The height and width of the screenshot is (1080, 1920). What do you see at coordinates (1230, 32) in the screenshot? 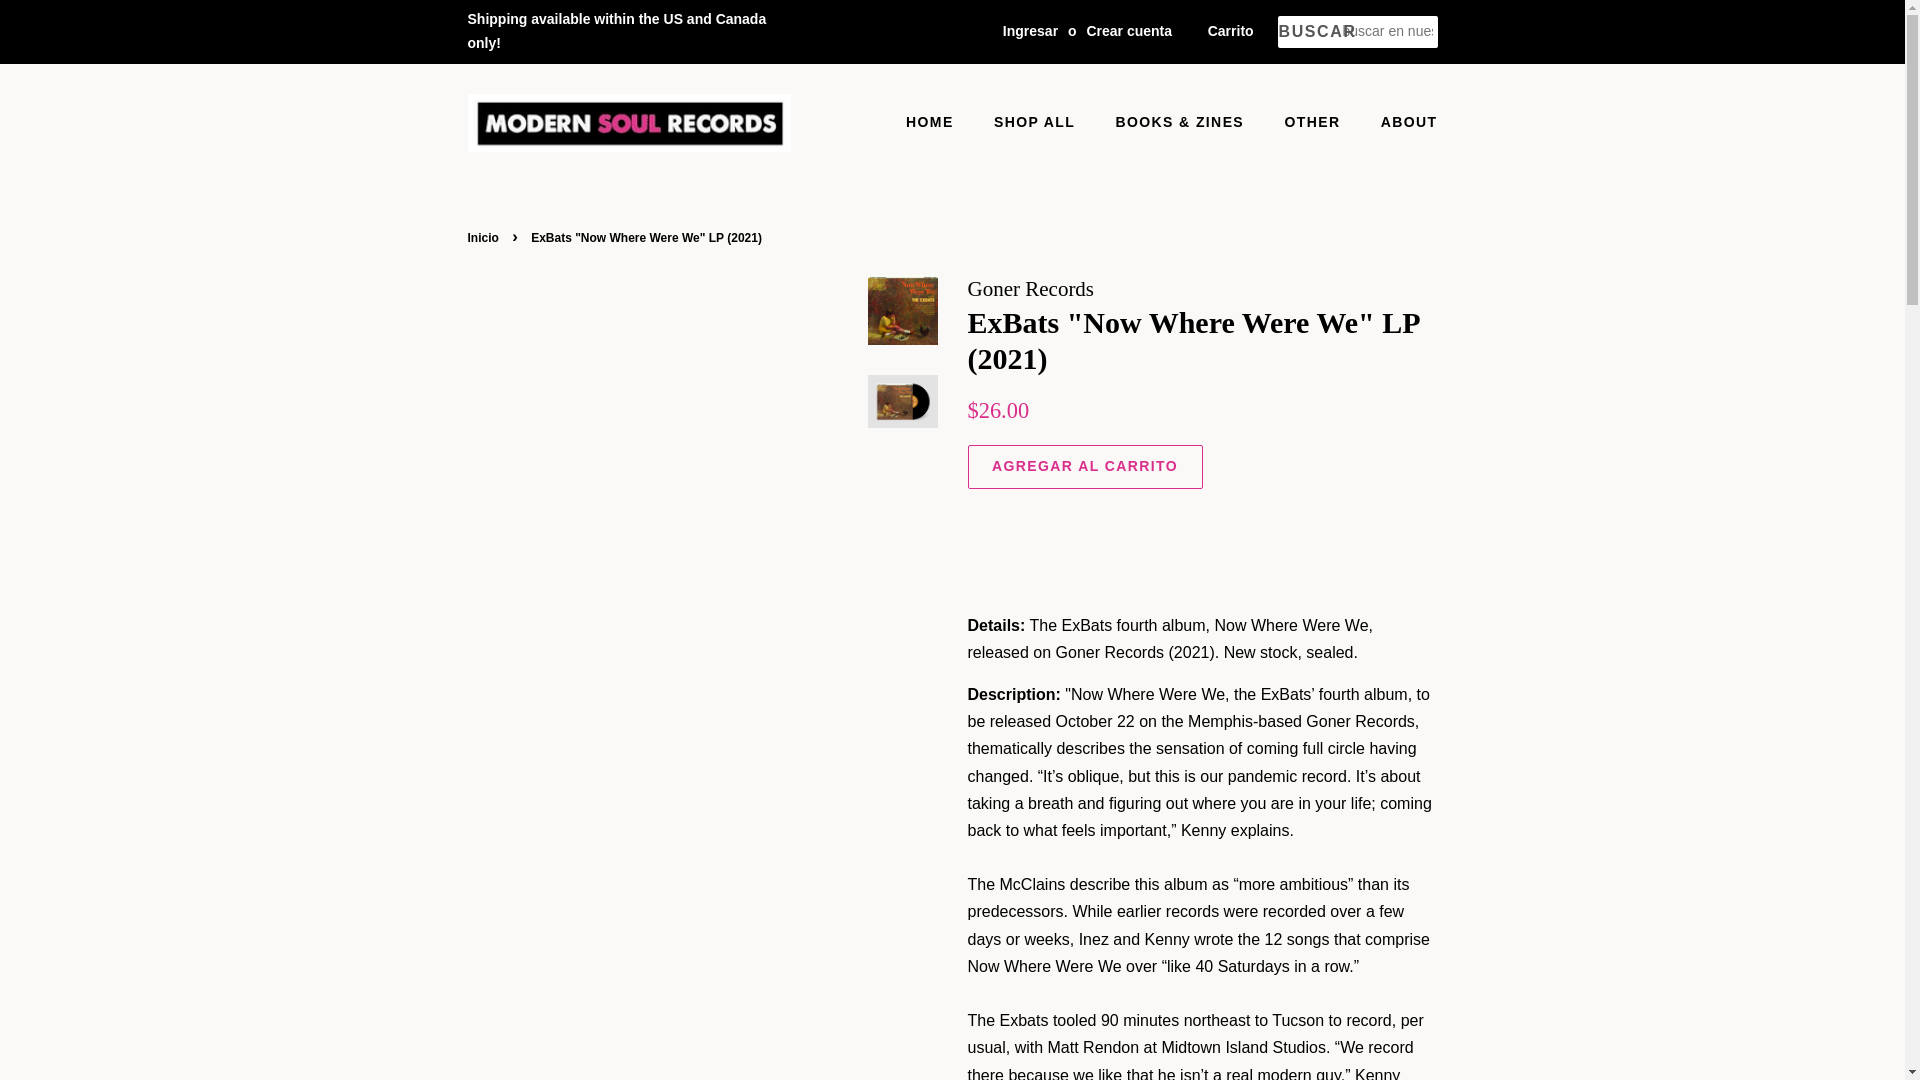
I see `Carrito` at bounding box center [1230, 32].